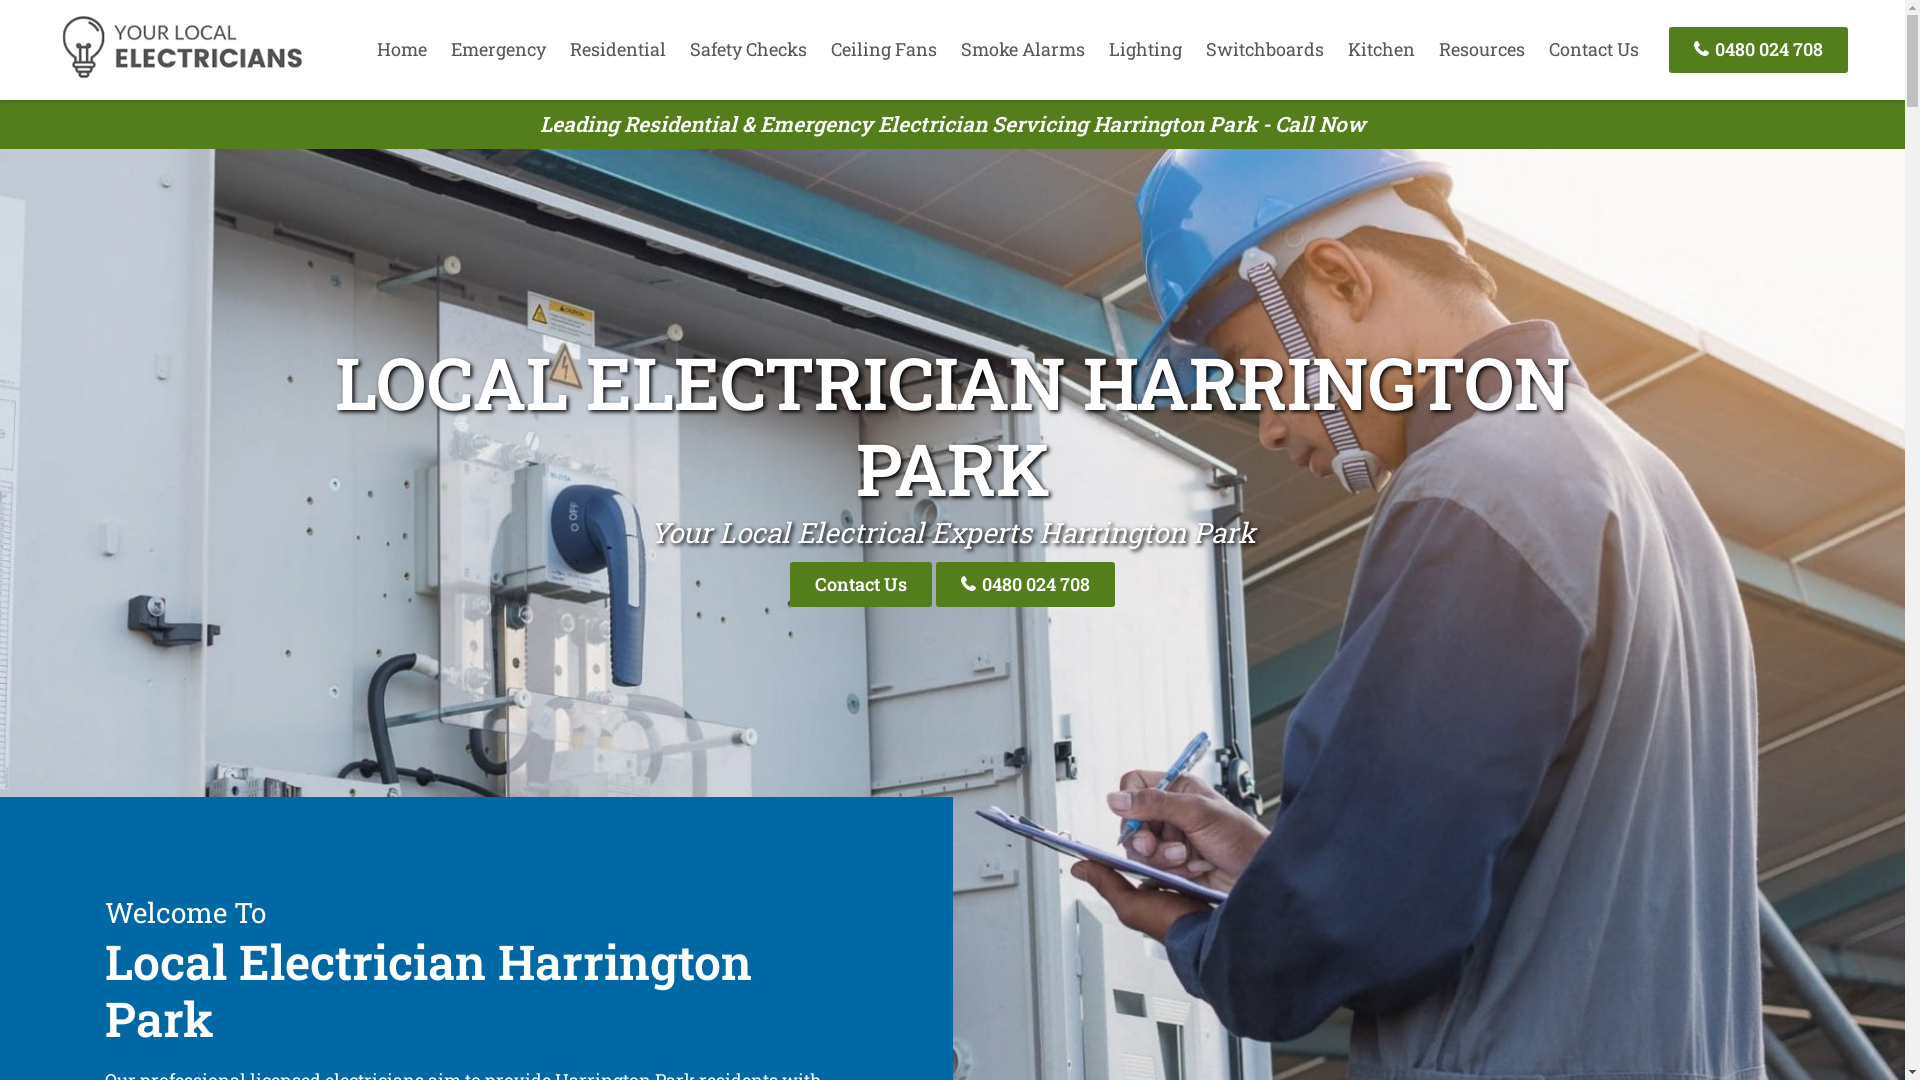 The image size is (1920, 1080). What do you see at coordinates (748, 49) in the screenshot?
I see `Safety Checks` at bounding box center [748, 49].